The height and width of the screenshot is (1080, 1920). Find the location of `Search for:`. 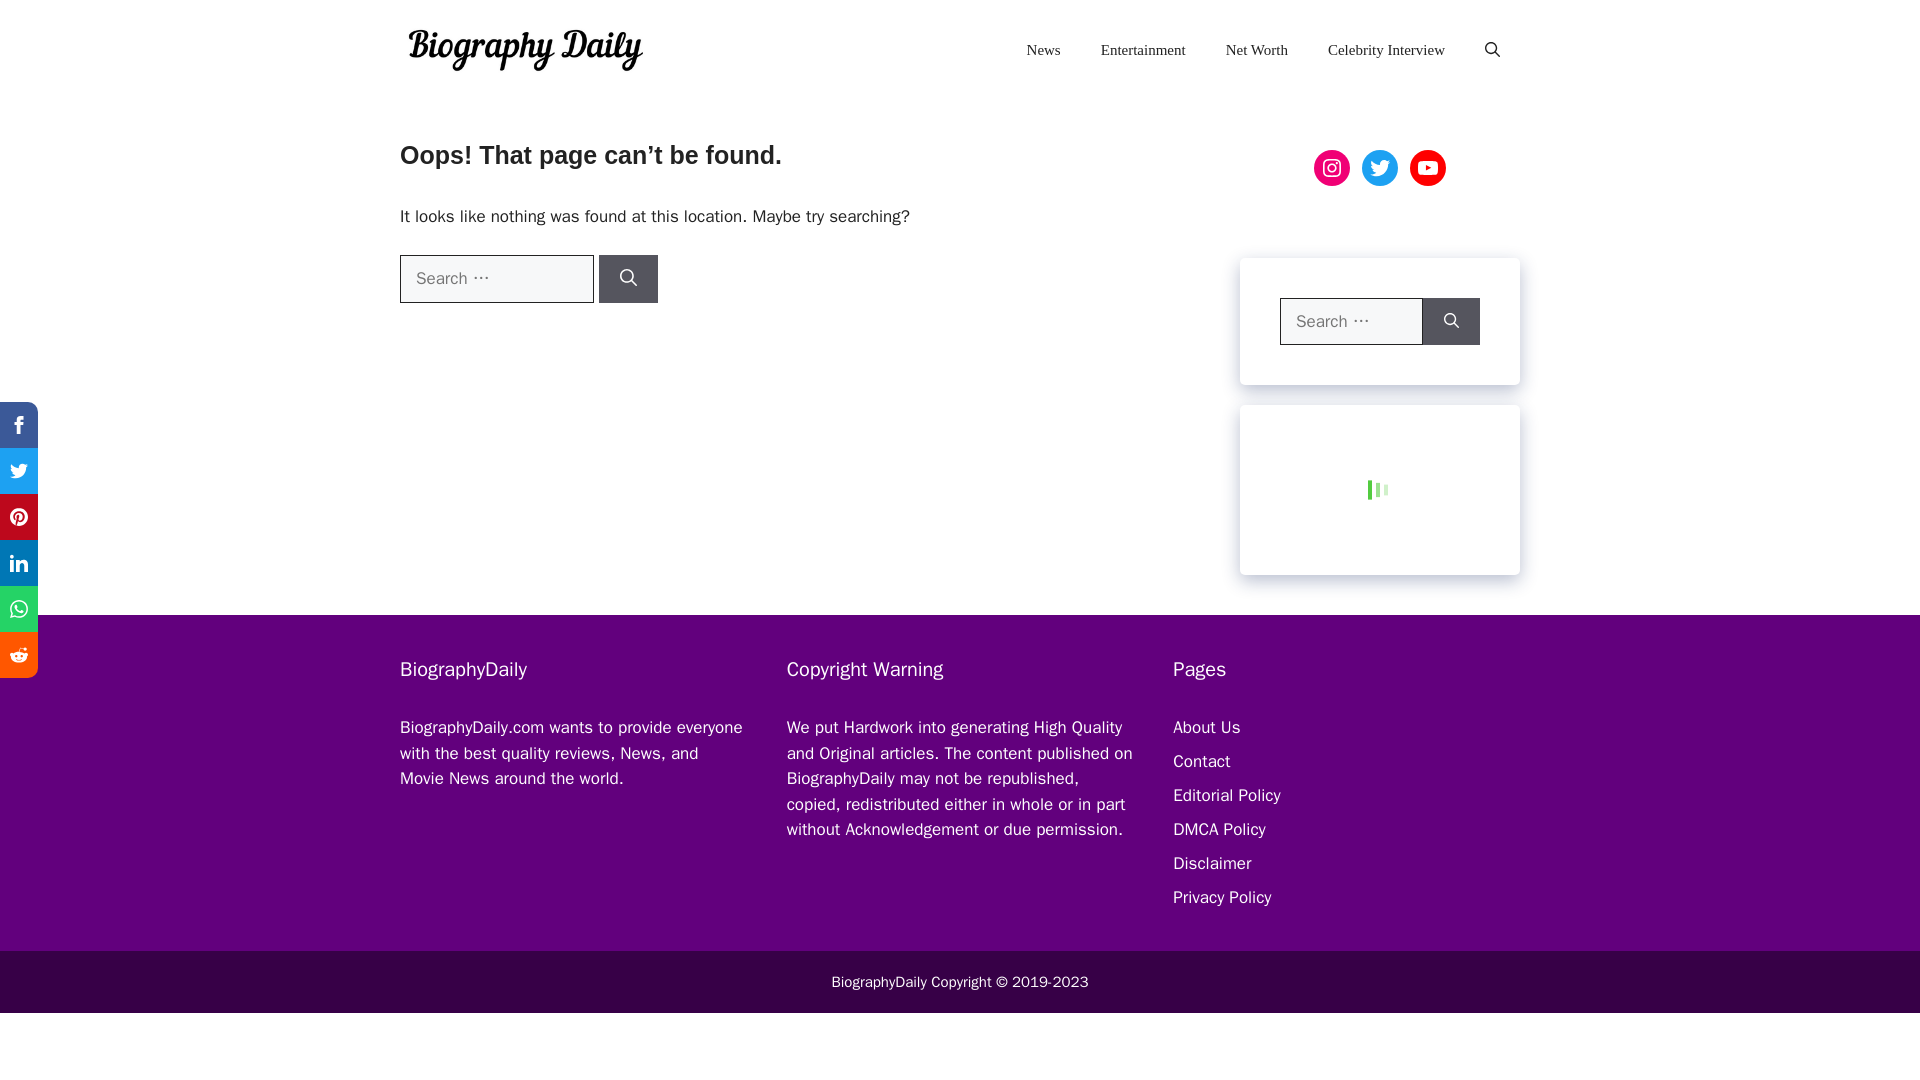

Search for: is located at coordinates (496, 278).